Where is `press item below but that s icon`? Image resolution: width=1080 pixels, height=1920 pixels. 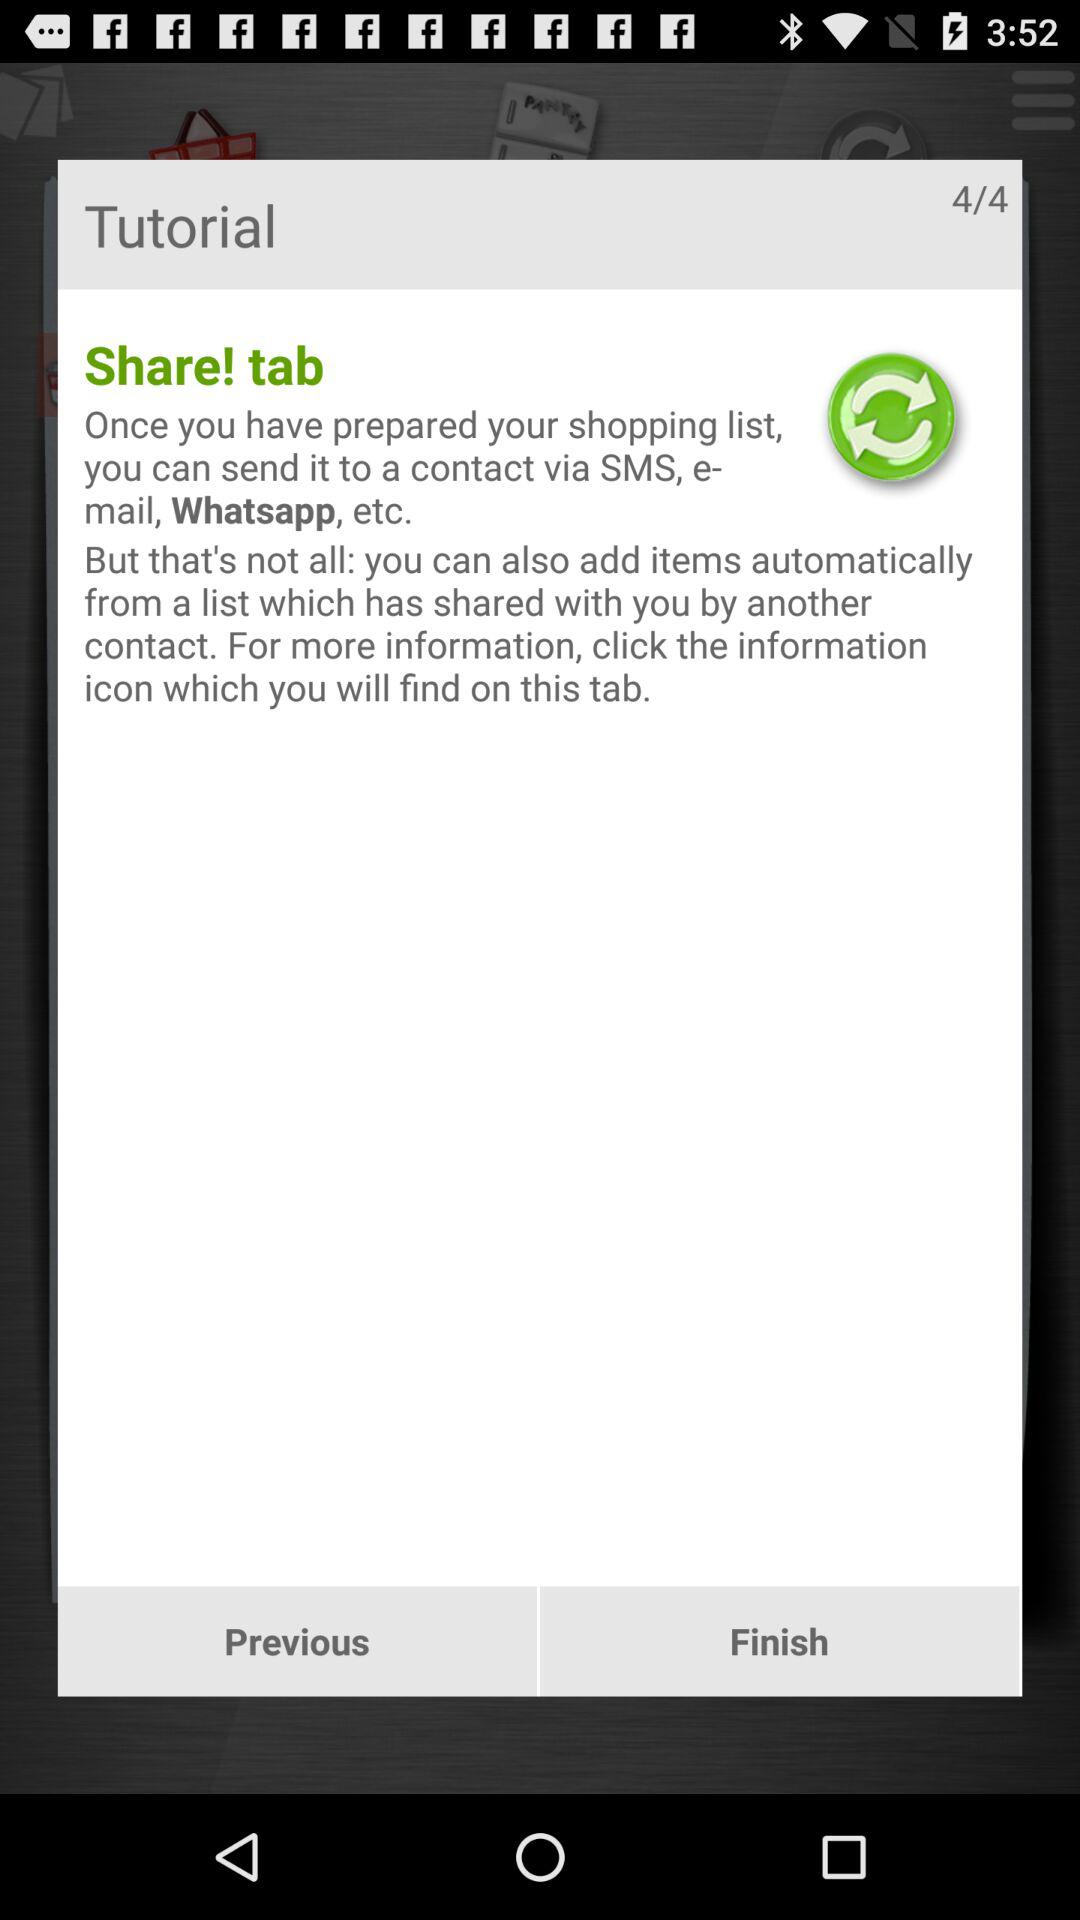 press item below but that s icon is located at coordinates (296, 1641).